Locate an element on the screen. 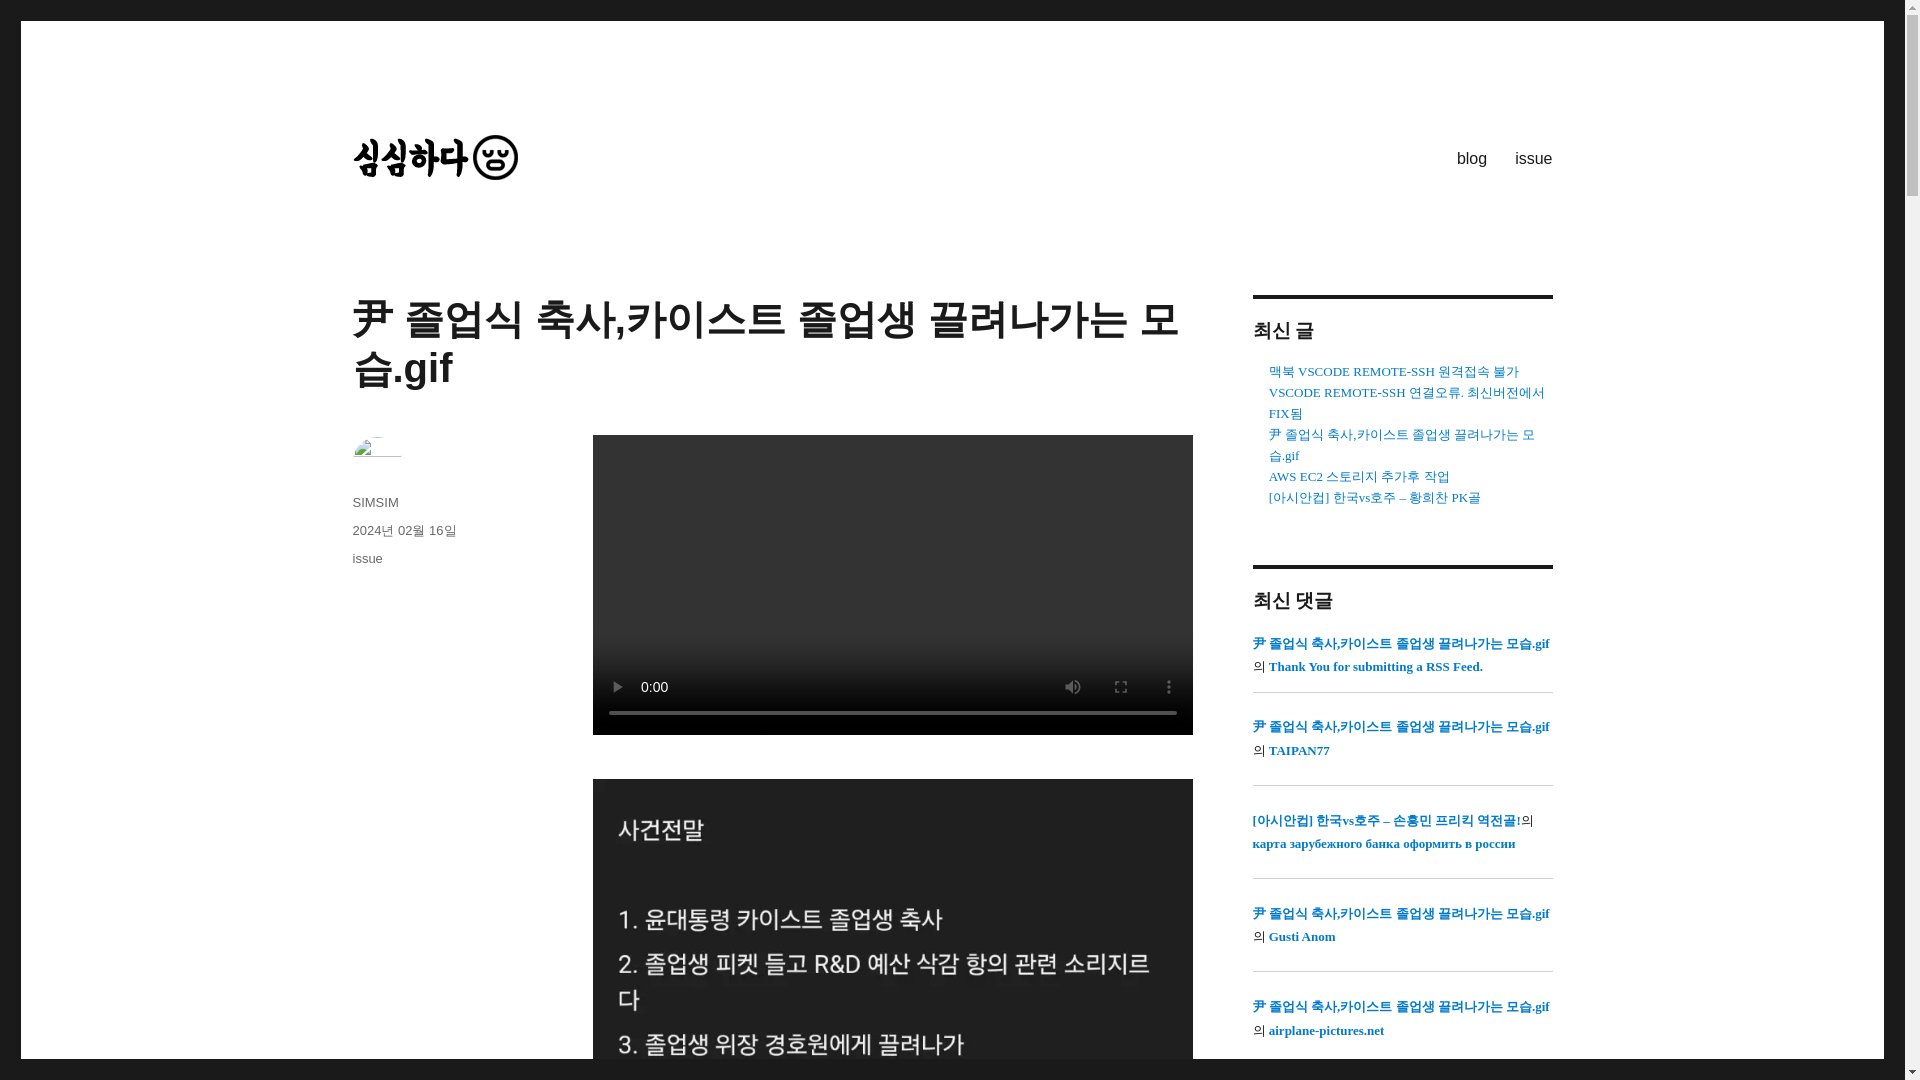 The height and width of the screenshot is (1080, 1920). issue is located at coordinates (366, 558).